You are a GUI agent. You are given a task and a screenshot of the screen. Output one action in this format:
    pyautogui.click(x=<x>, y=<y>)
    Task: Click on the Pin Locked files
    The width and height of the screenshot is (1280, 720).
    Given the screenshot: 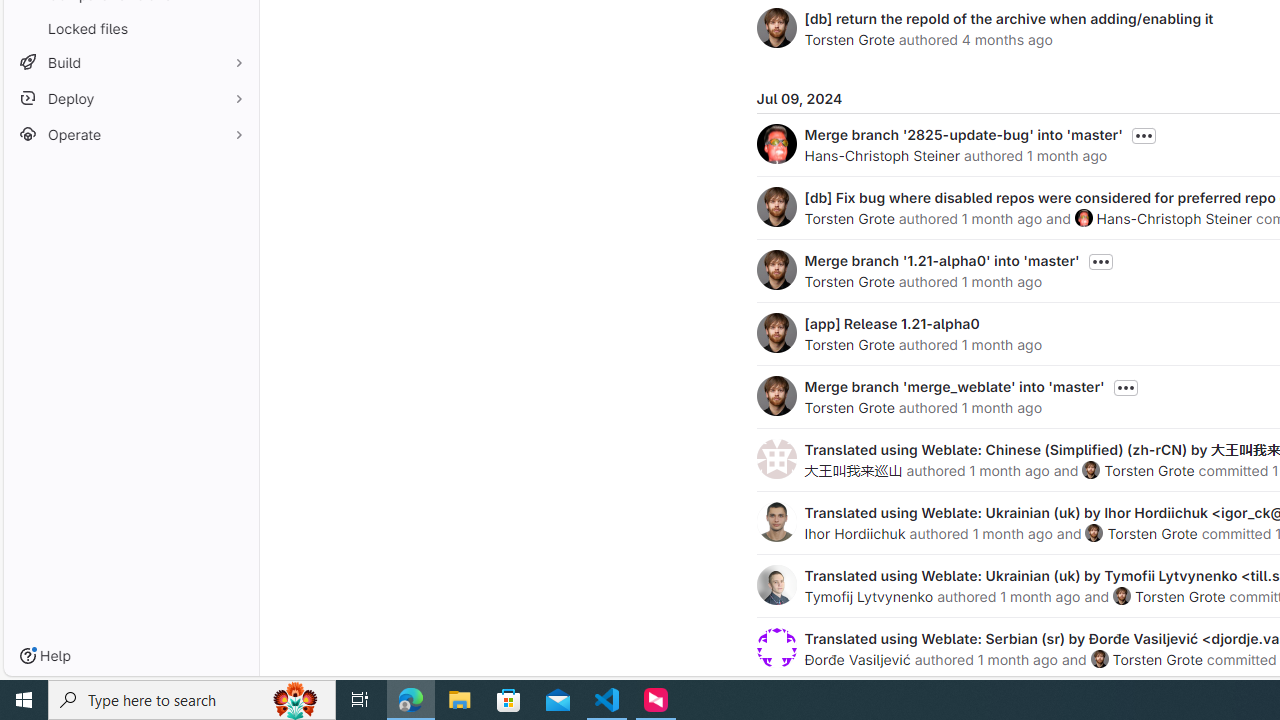 What is the action you would take?
    pyautogui.click(x=234, y=28)
    